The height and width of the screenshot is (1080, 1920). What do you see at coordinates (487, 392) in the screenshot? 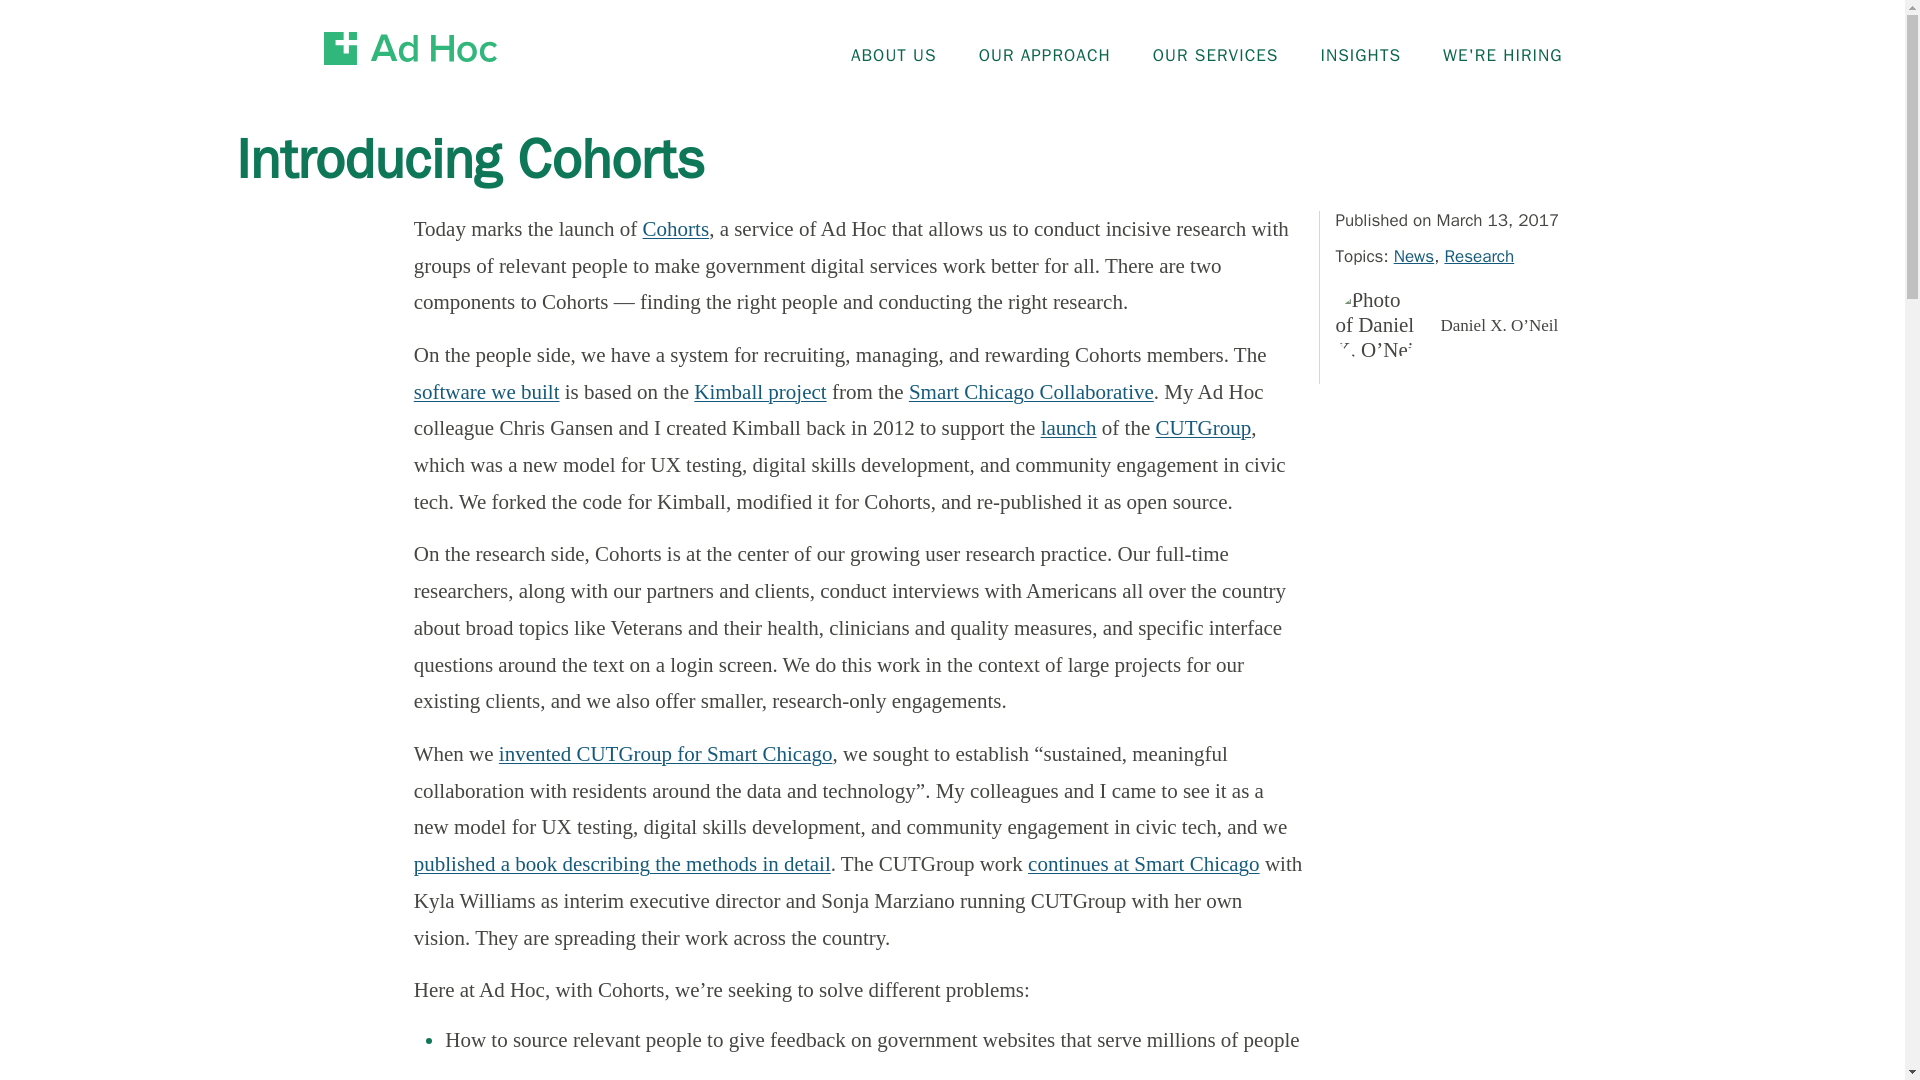
I see `software we built` at bounding box center [487, 392].